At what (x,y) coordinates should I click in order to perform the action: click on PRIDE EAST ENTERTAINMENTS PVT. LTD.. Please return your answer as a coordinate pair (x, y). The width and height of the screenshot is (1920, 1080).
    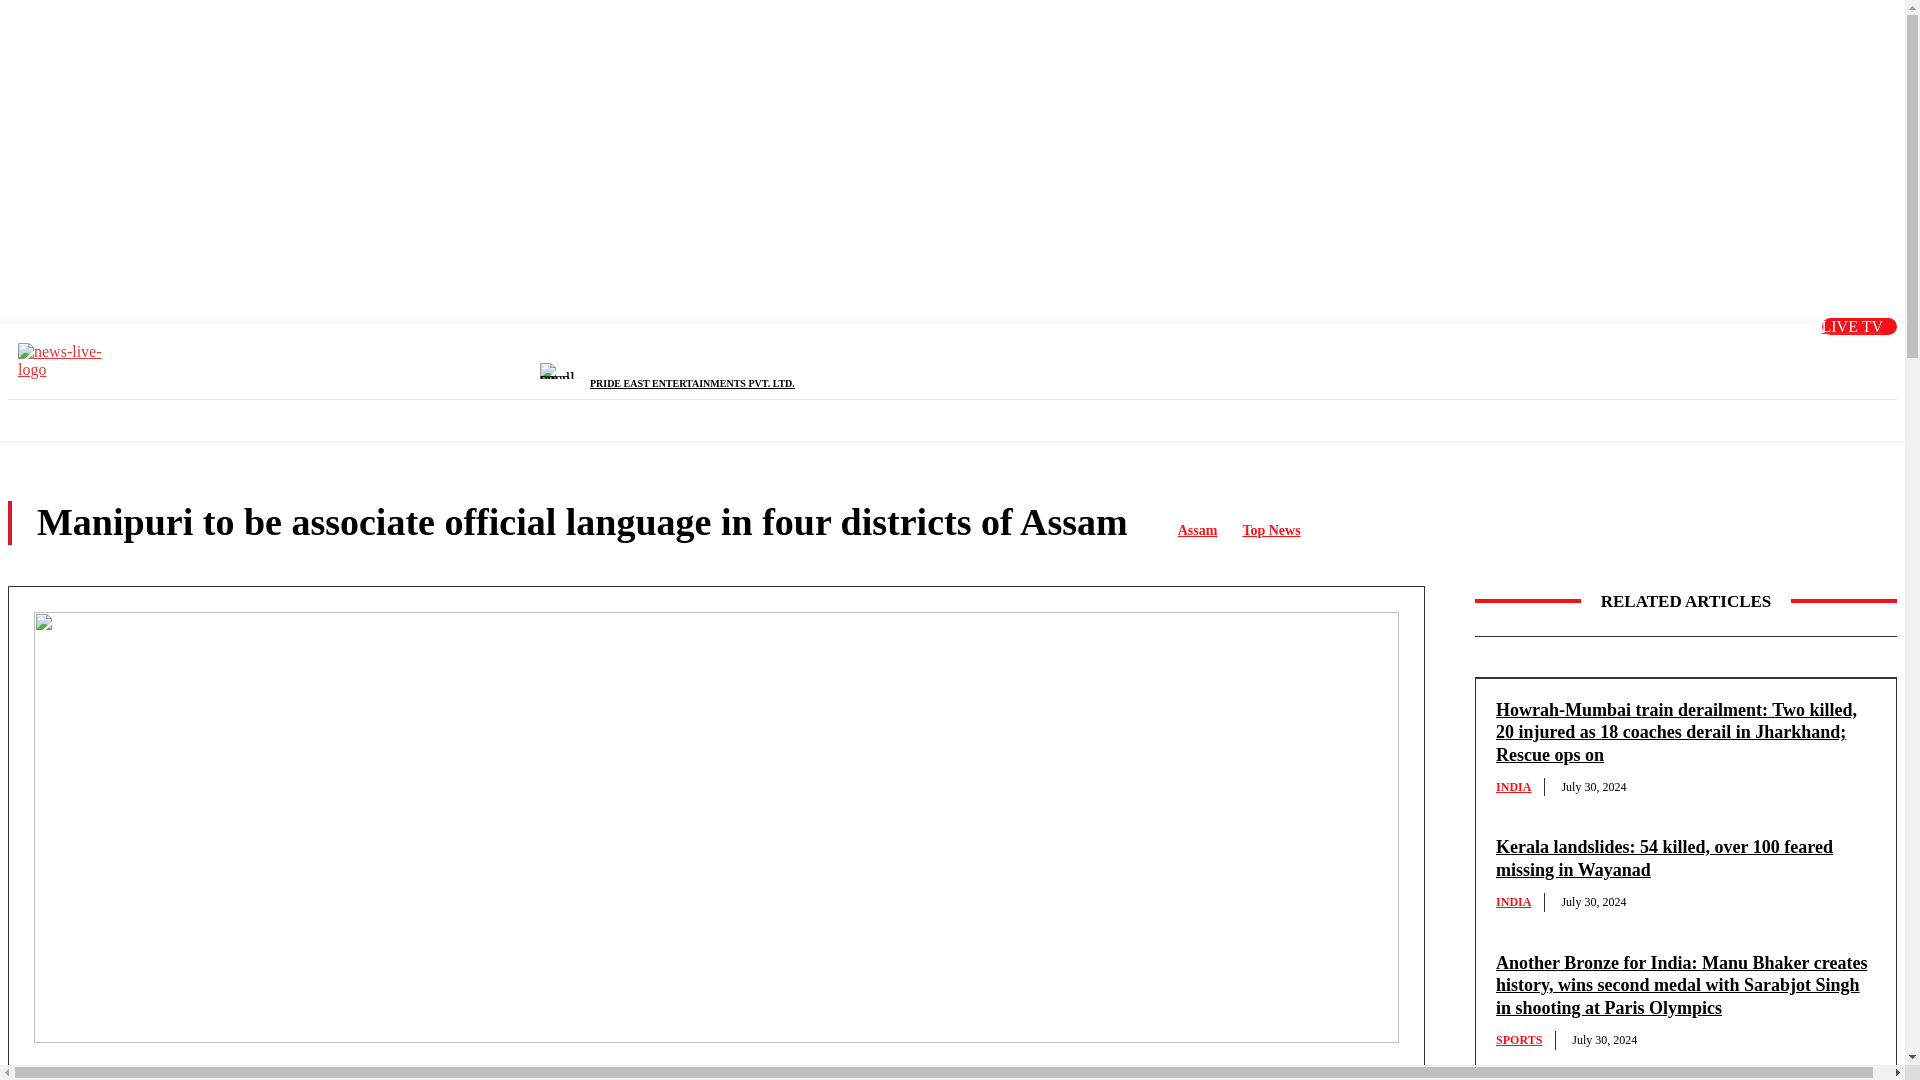
    Looking at the image, I should click on (692, 383).